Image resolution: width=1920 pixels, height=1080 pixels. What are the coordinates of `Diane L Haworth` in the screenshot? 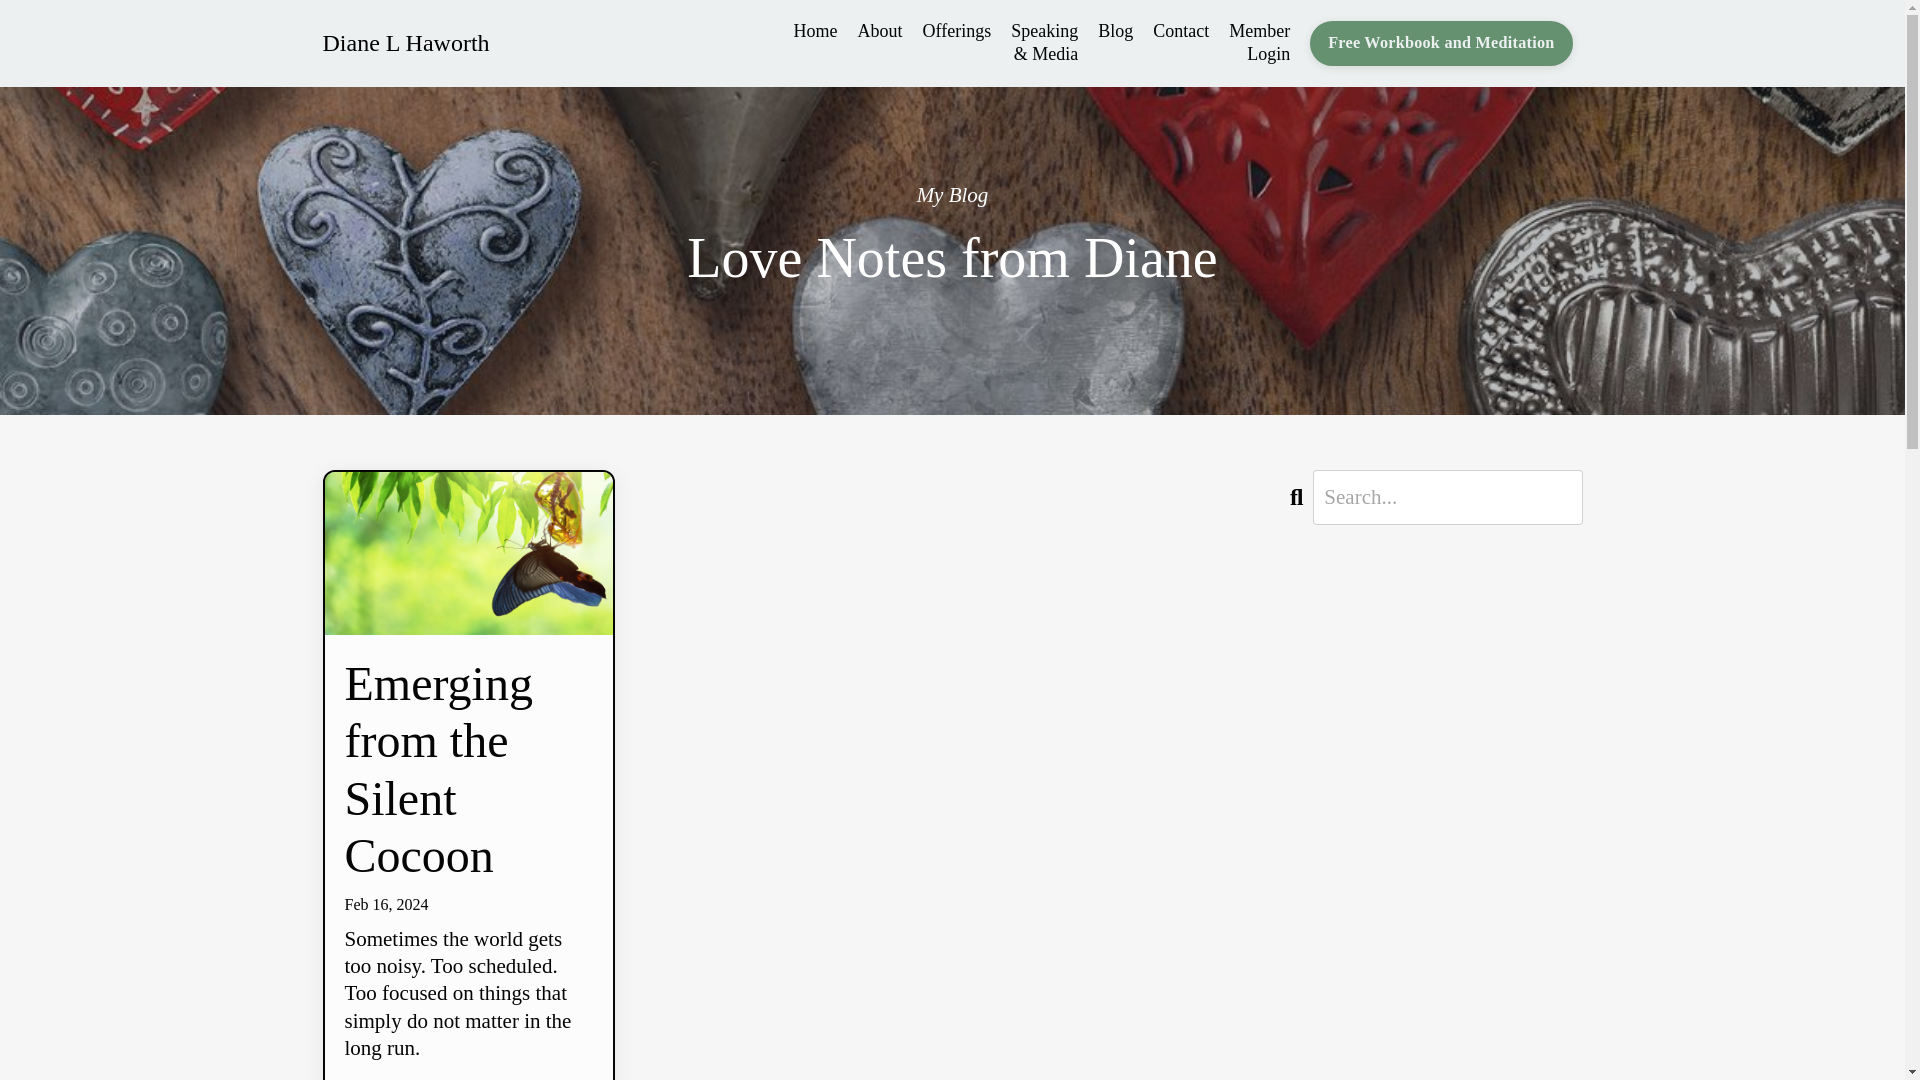 It's located at (406, 43).